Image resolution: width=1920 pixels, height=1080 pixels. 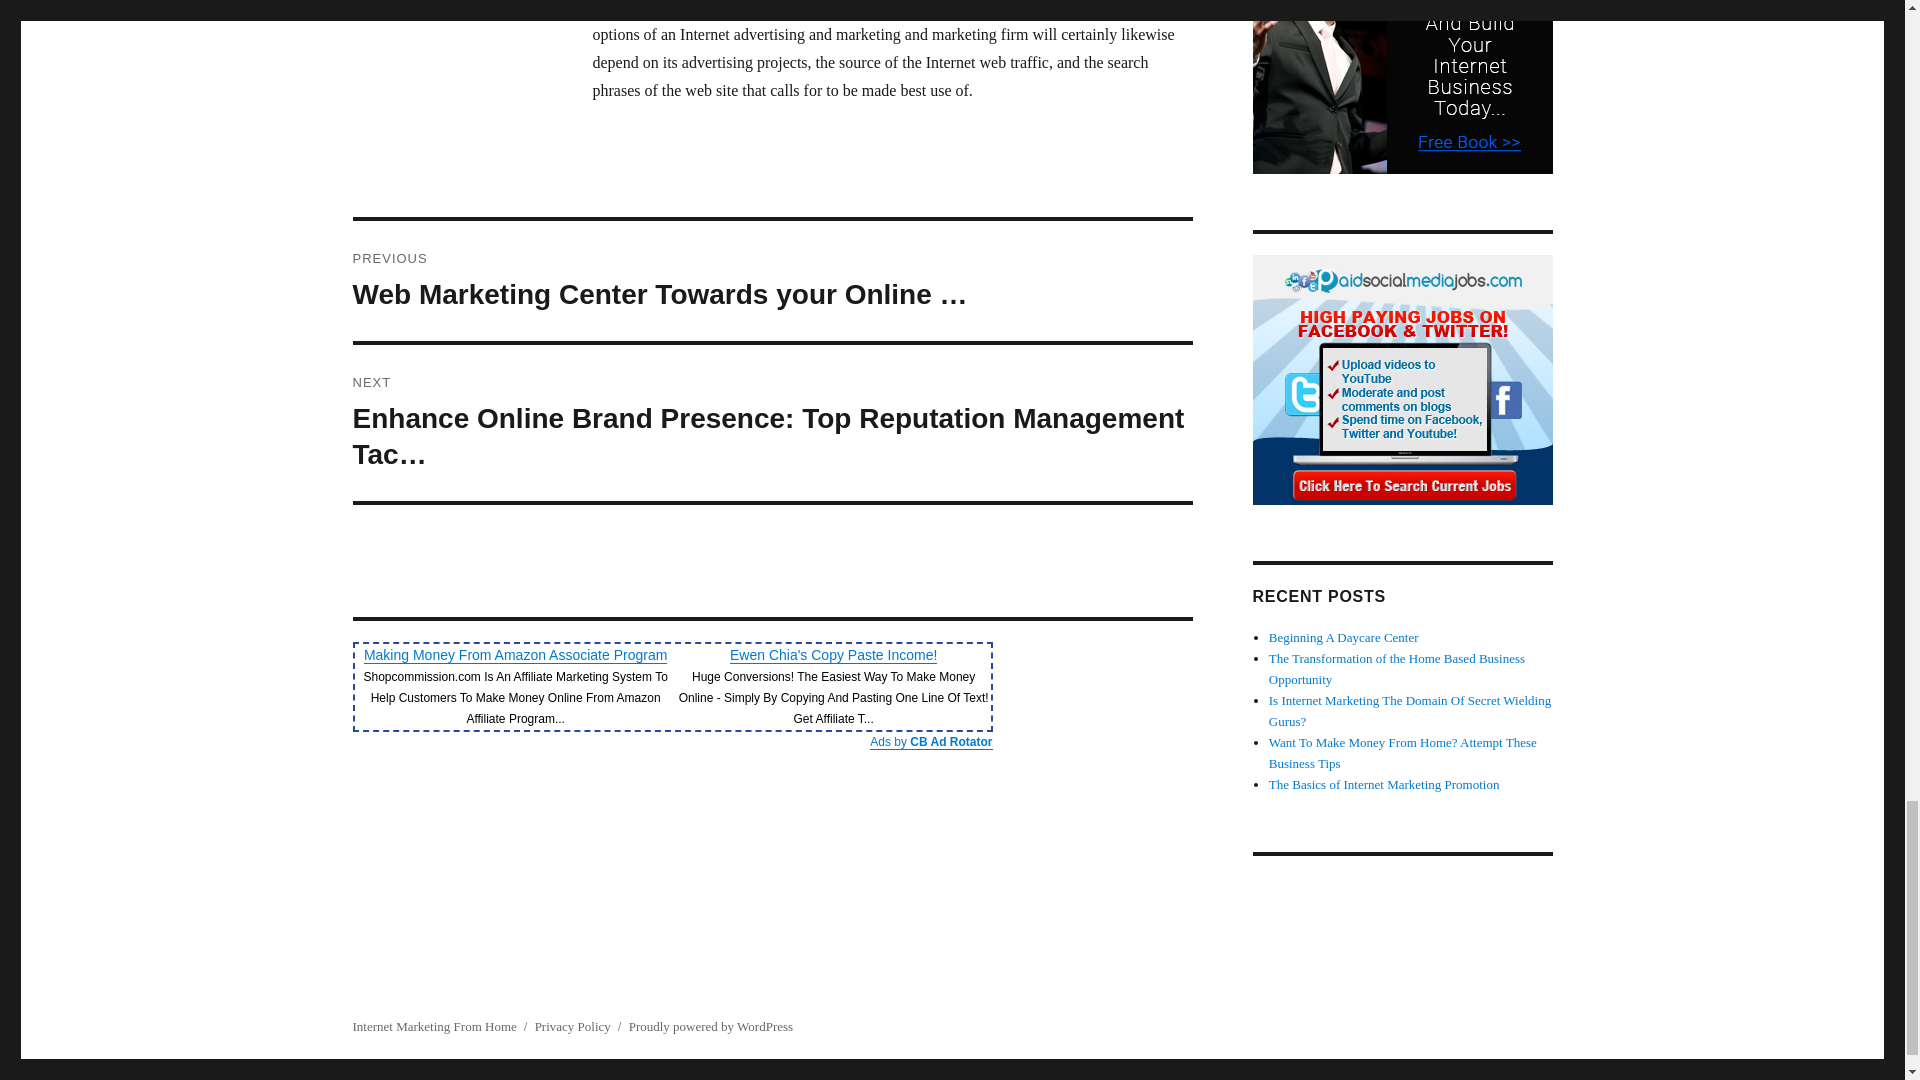 I want to click on Want To Make Money From Home? Attempt These Business Tips, so click(x=1403, y=753).